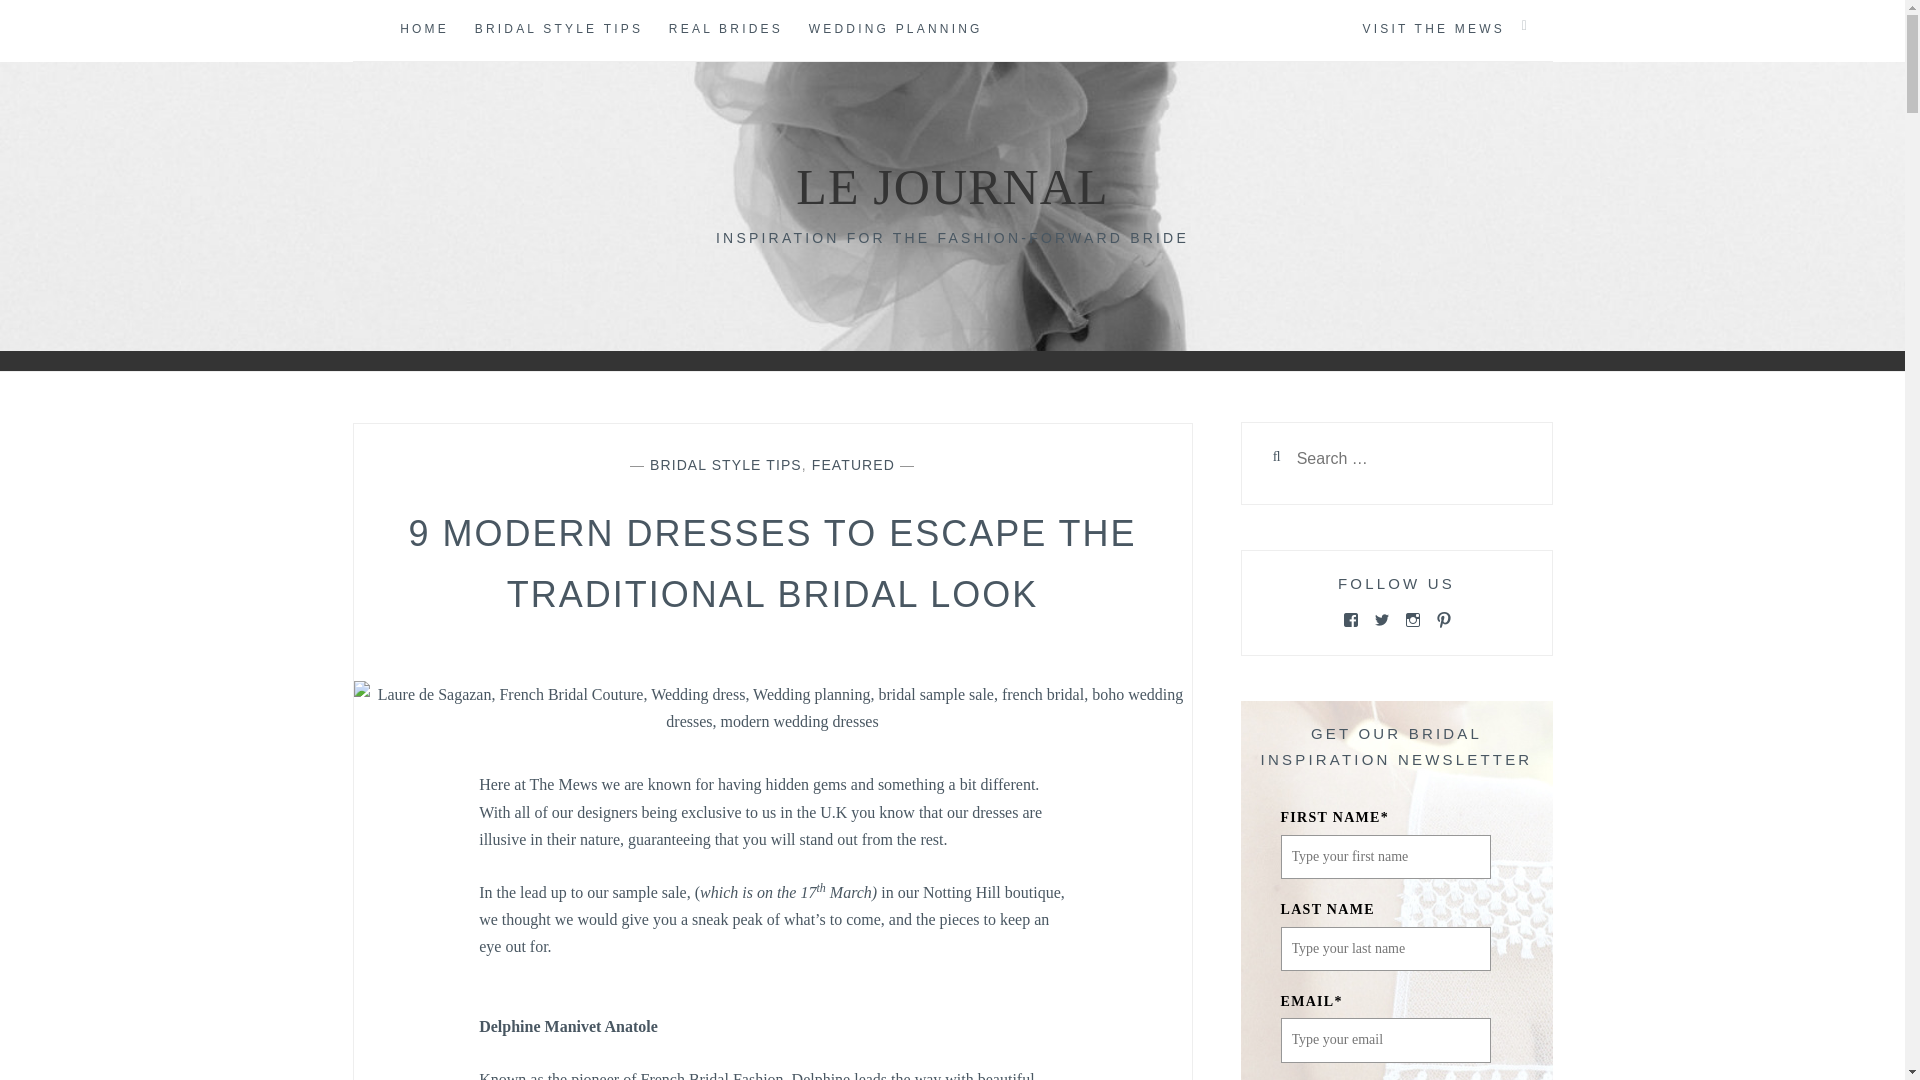  I want to click on Search, so click(56, 25).